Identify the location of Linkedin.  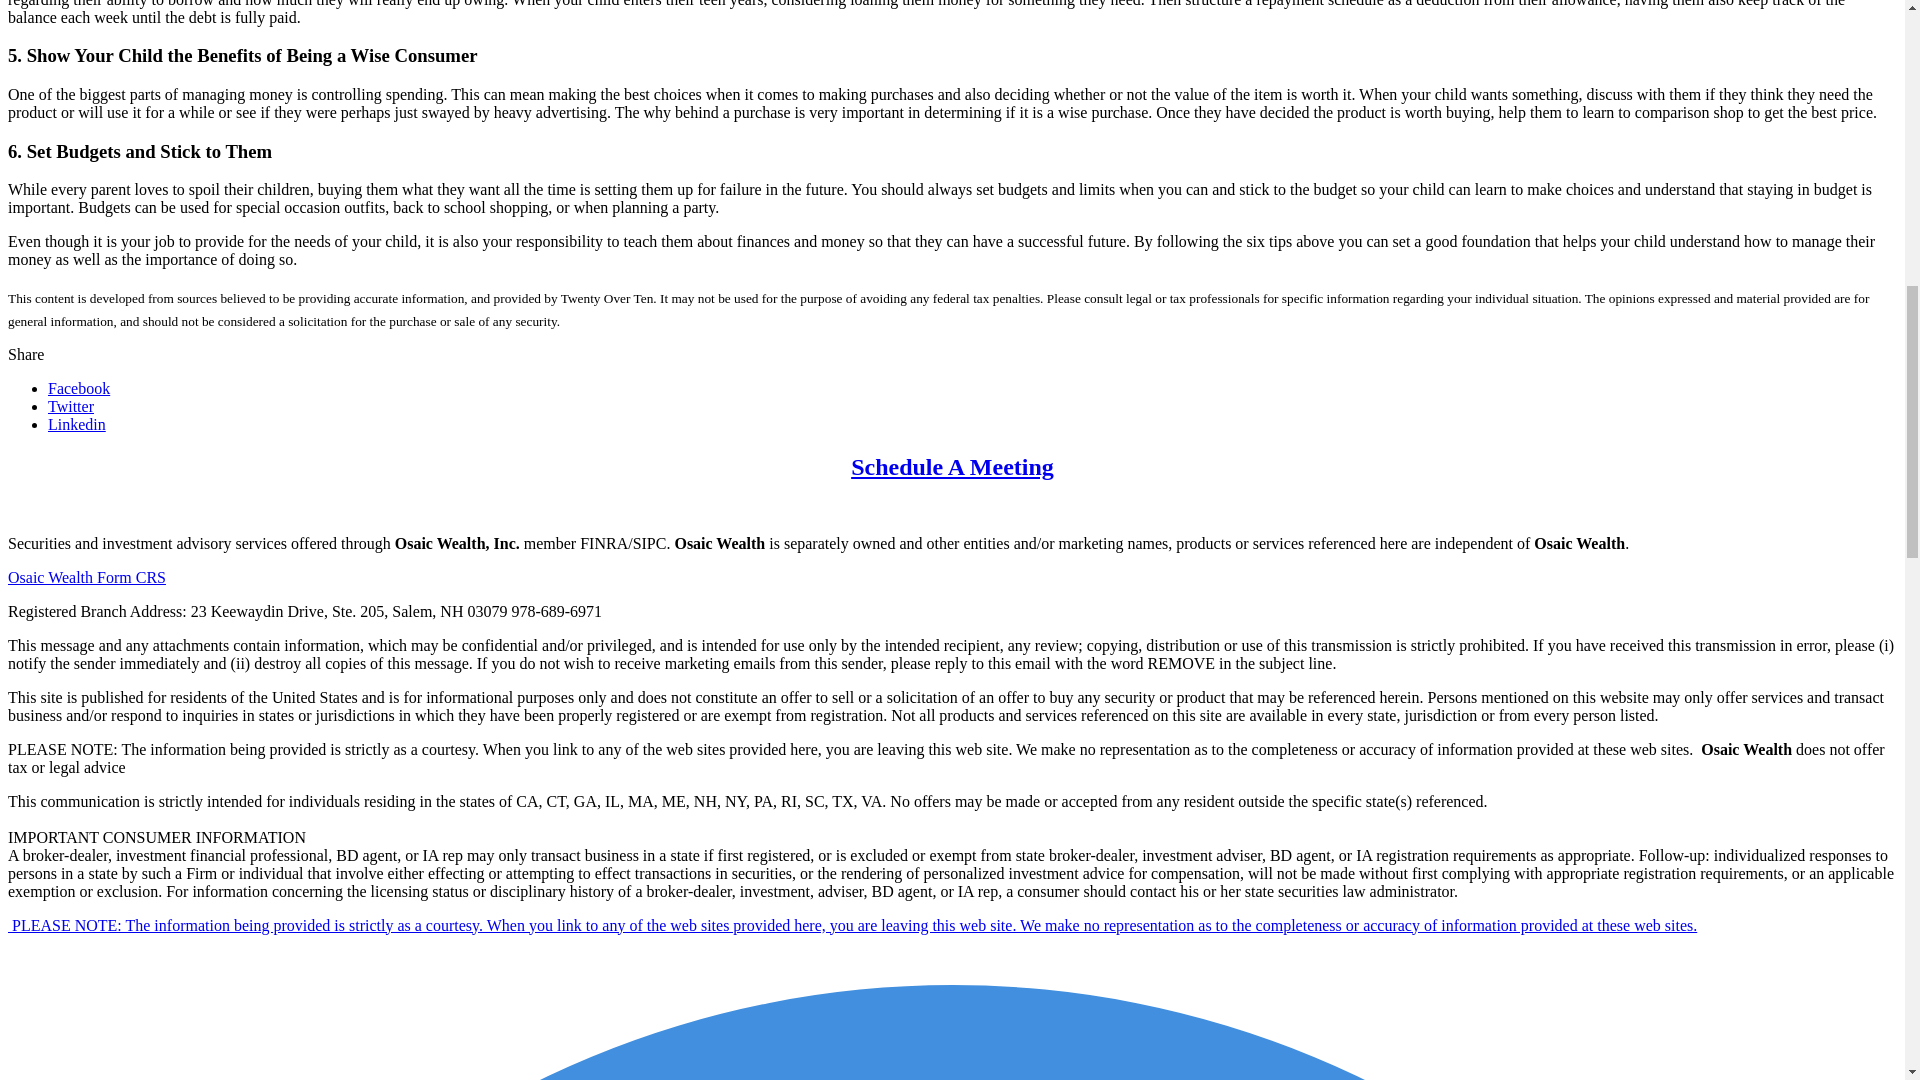
(76, 424).